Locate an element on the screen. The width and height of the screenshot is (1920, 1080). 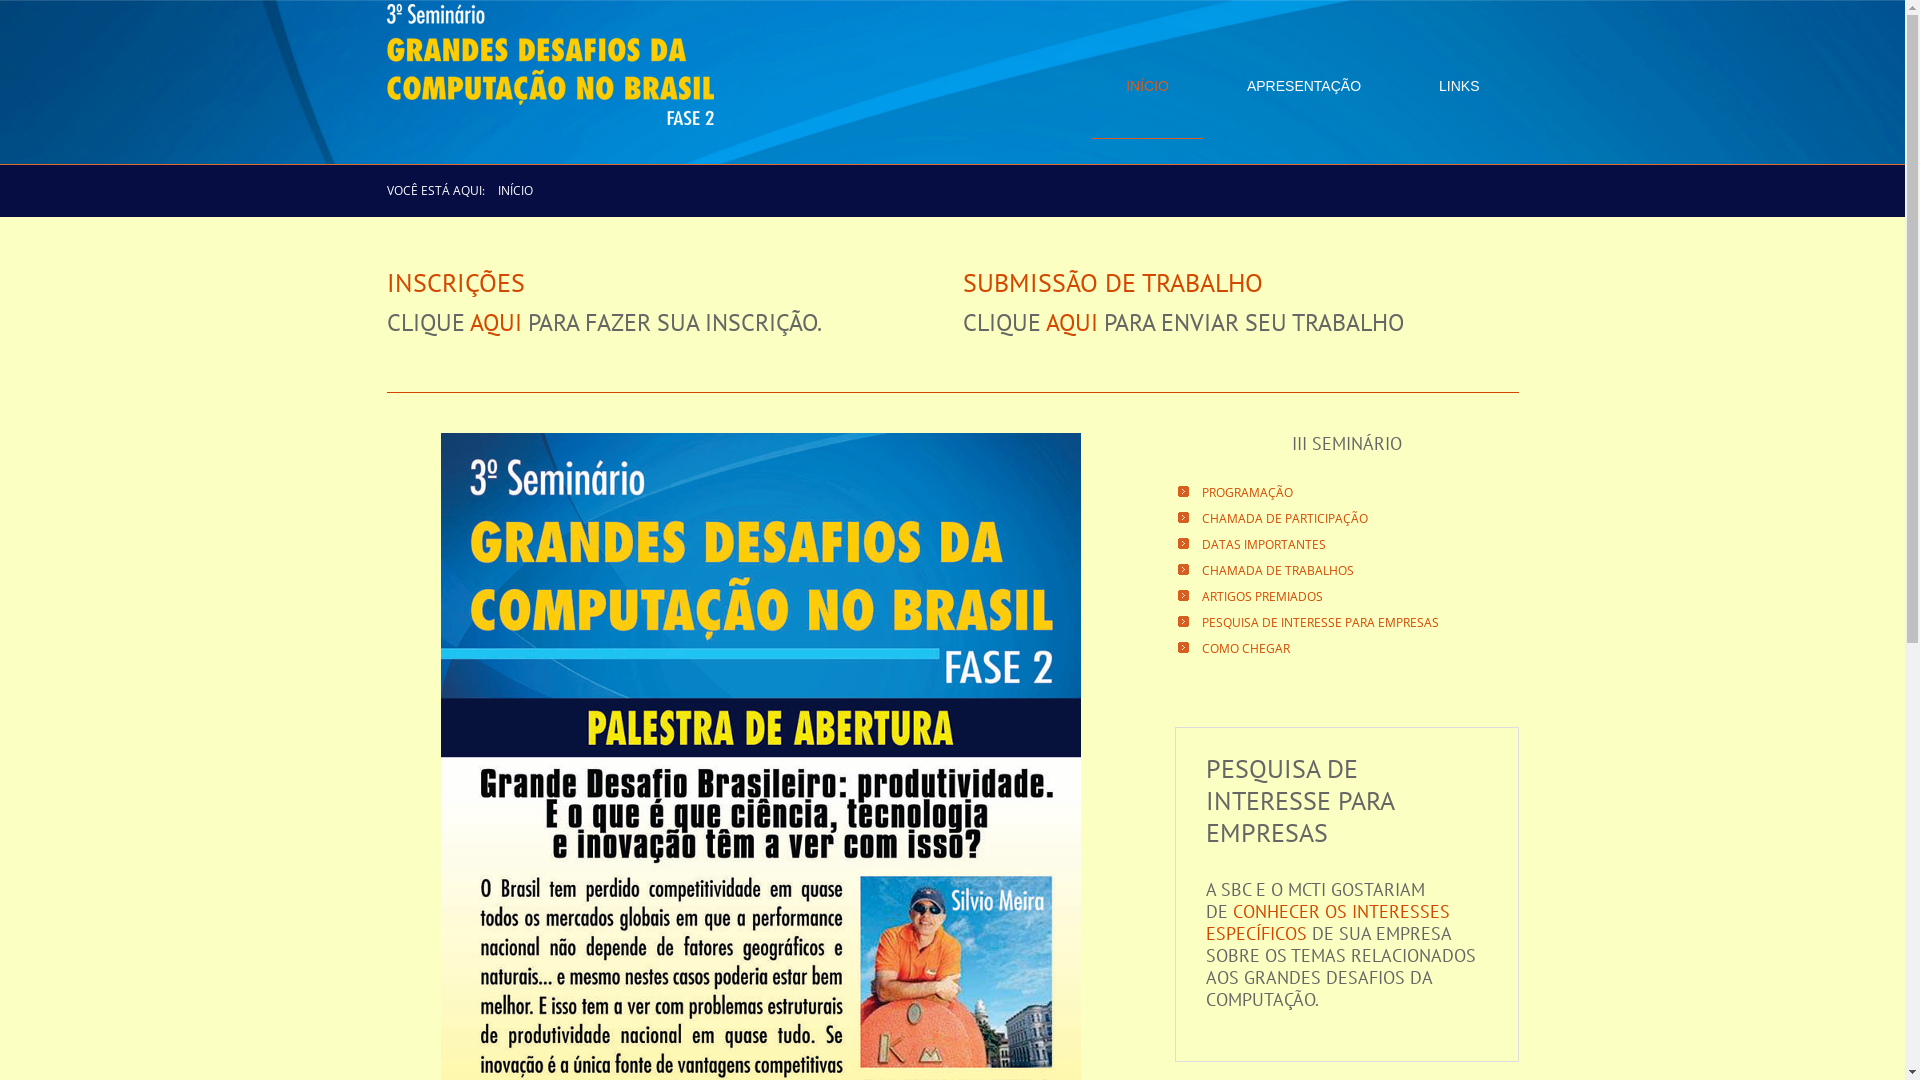
PESQUISA DE INTERESSE PARA EMPRESAS is located at coordinates (1320, 623).